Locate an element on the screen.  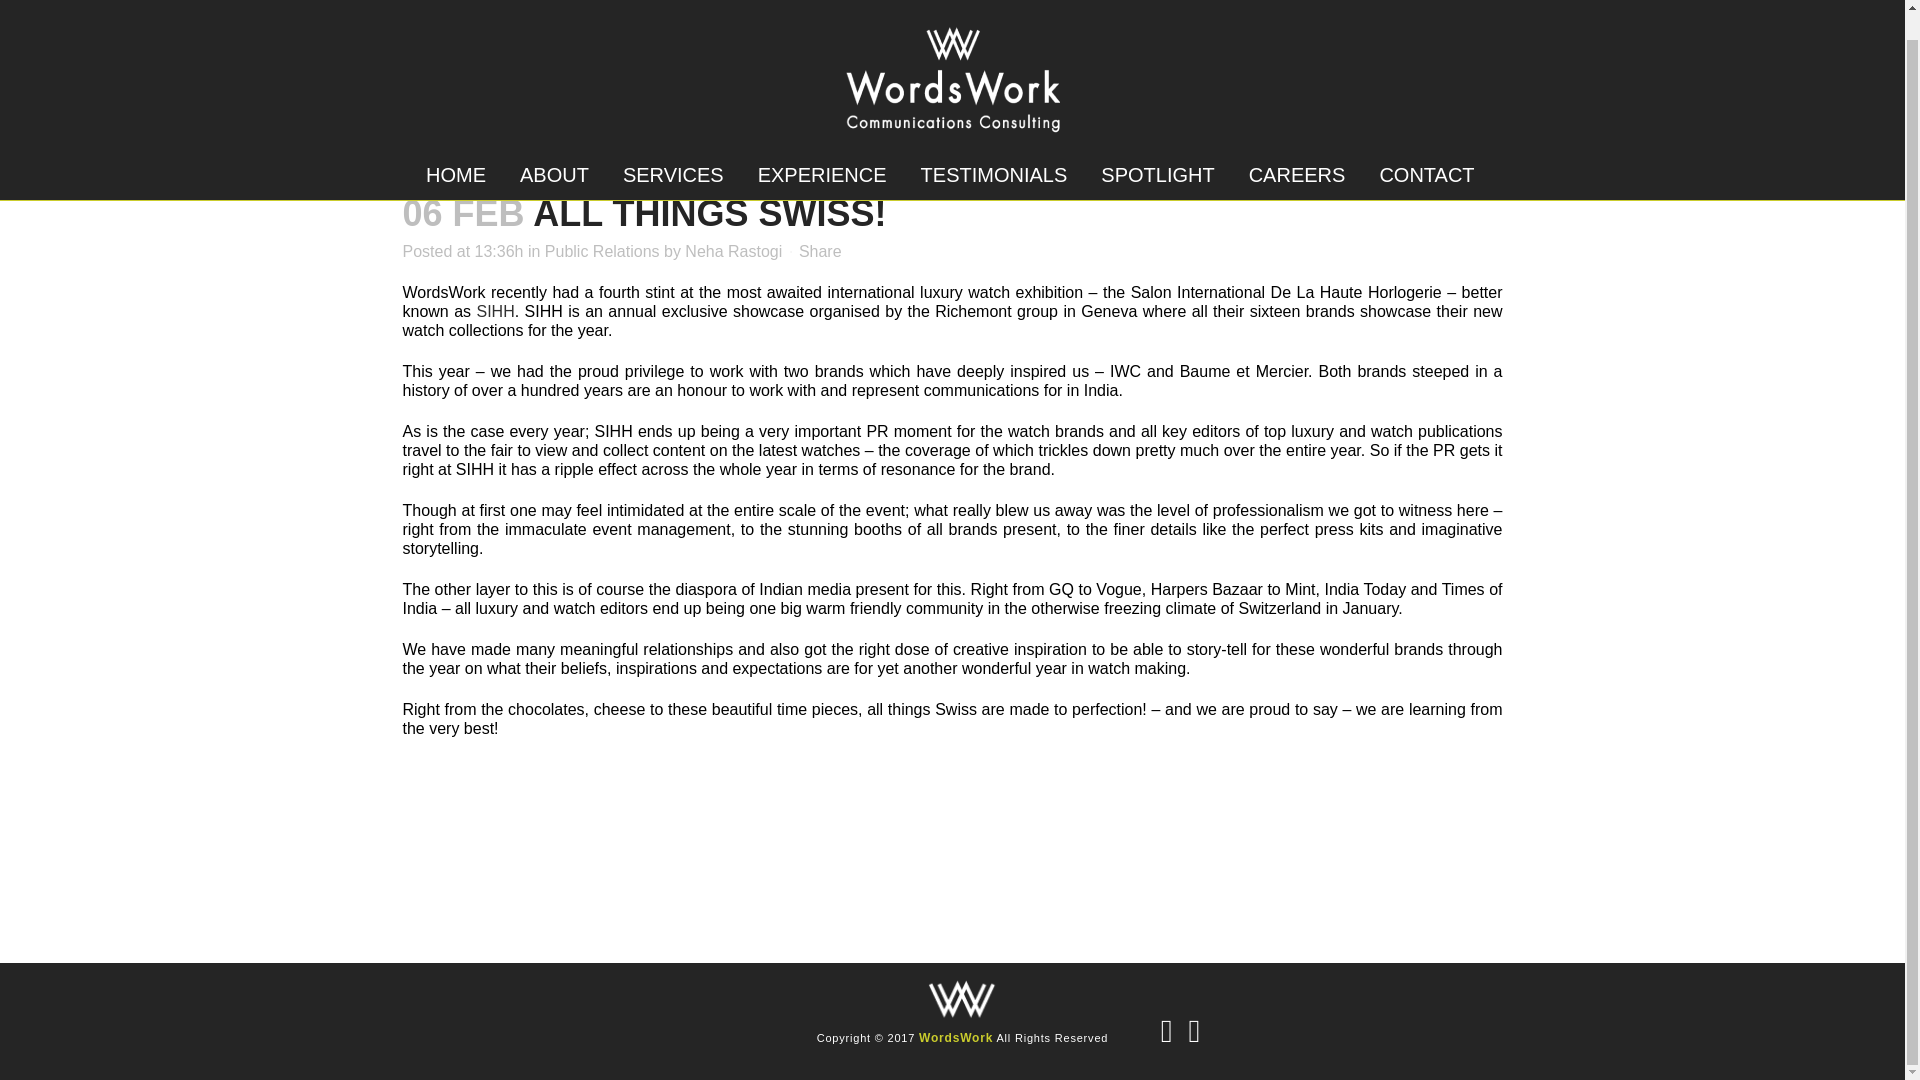
SERVICES is located at coordinates (674, 148).